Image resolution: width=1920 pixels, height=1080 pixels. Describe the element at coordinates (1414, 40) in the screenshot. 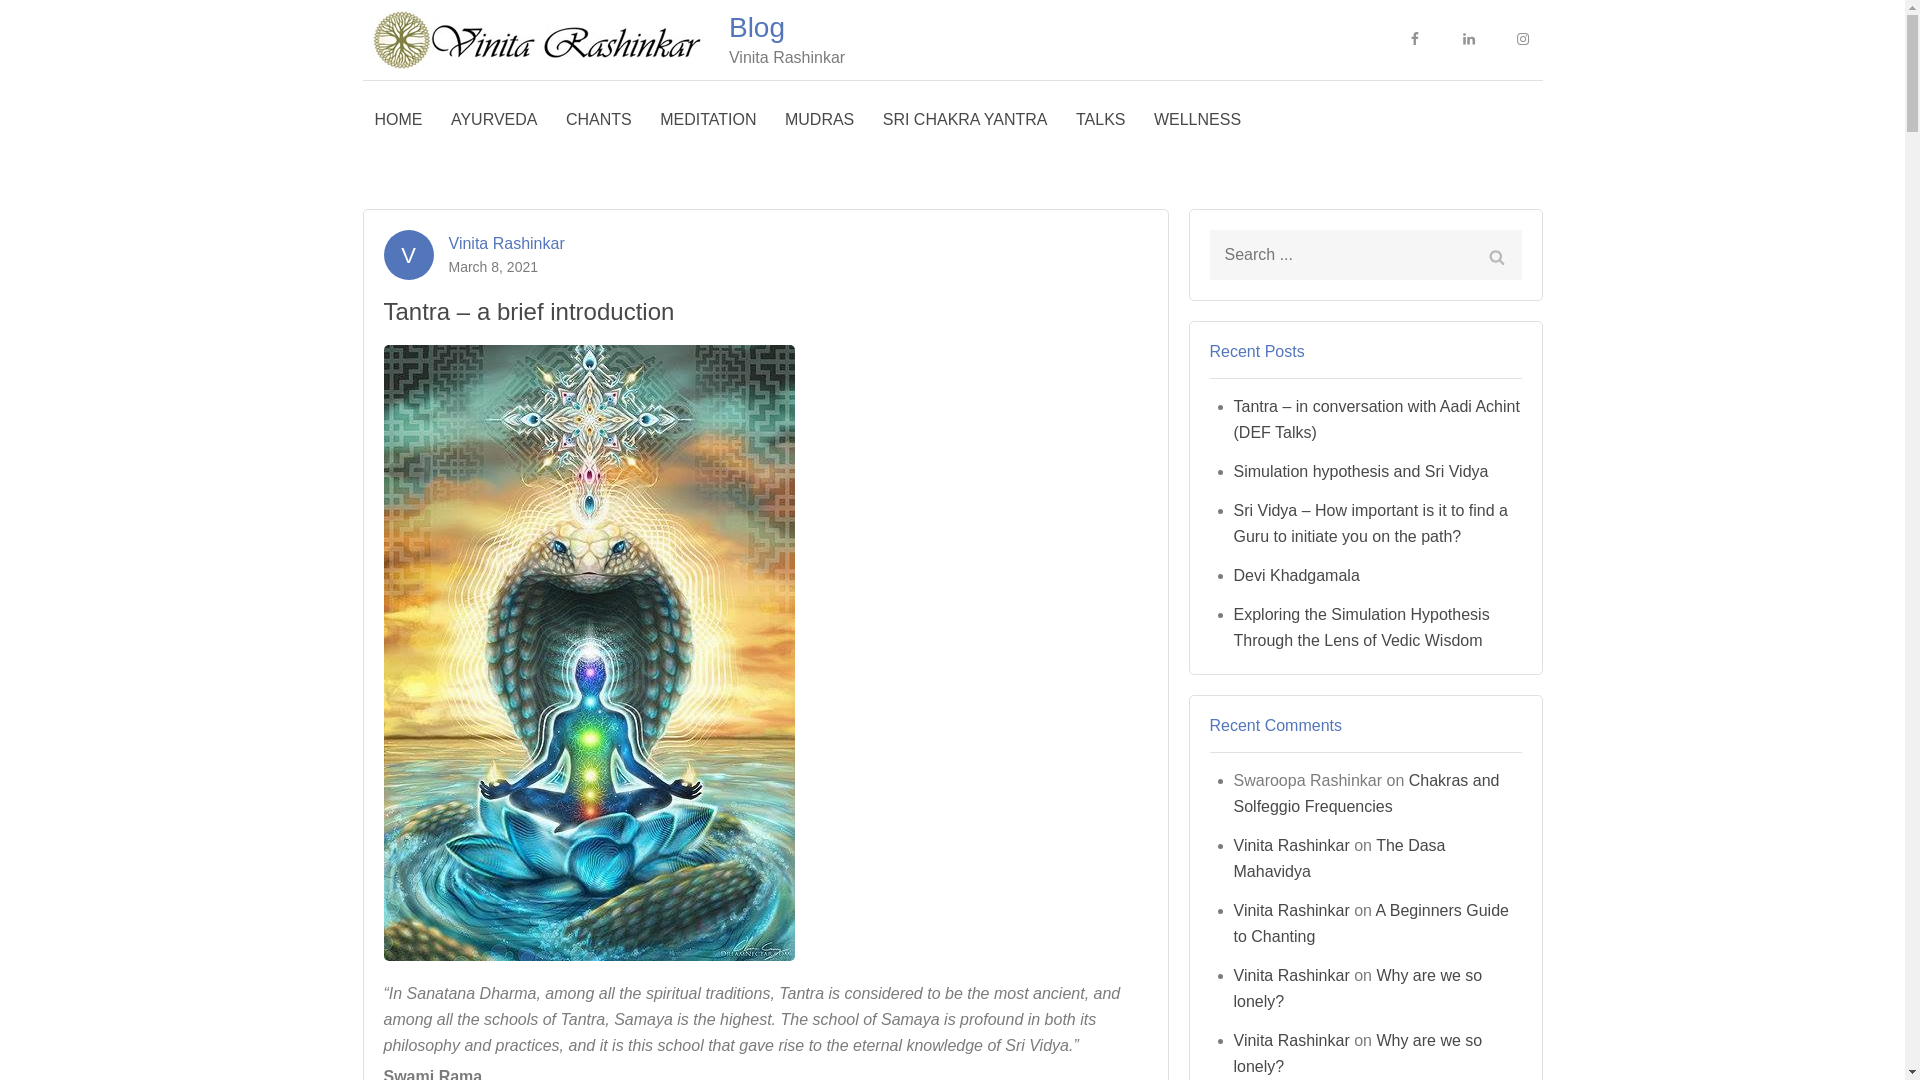

I see `Facebook` at that location.